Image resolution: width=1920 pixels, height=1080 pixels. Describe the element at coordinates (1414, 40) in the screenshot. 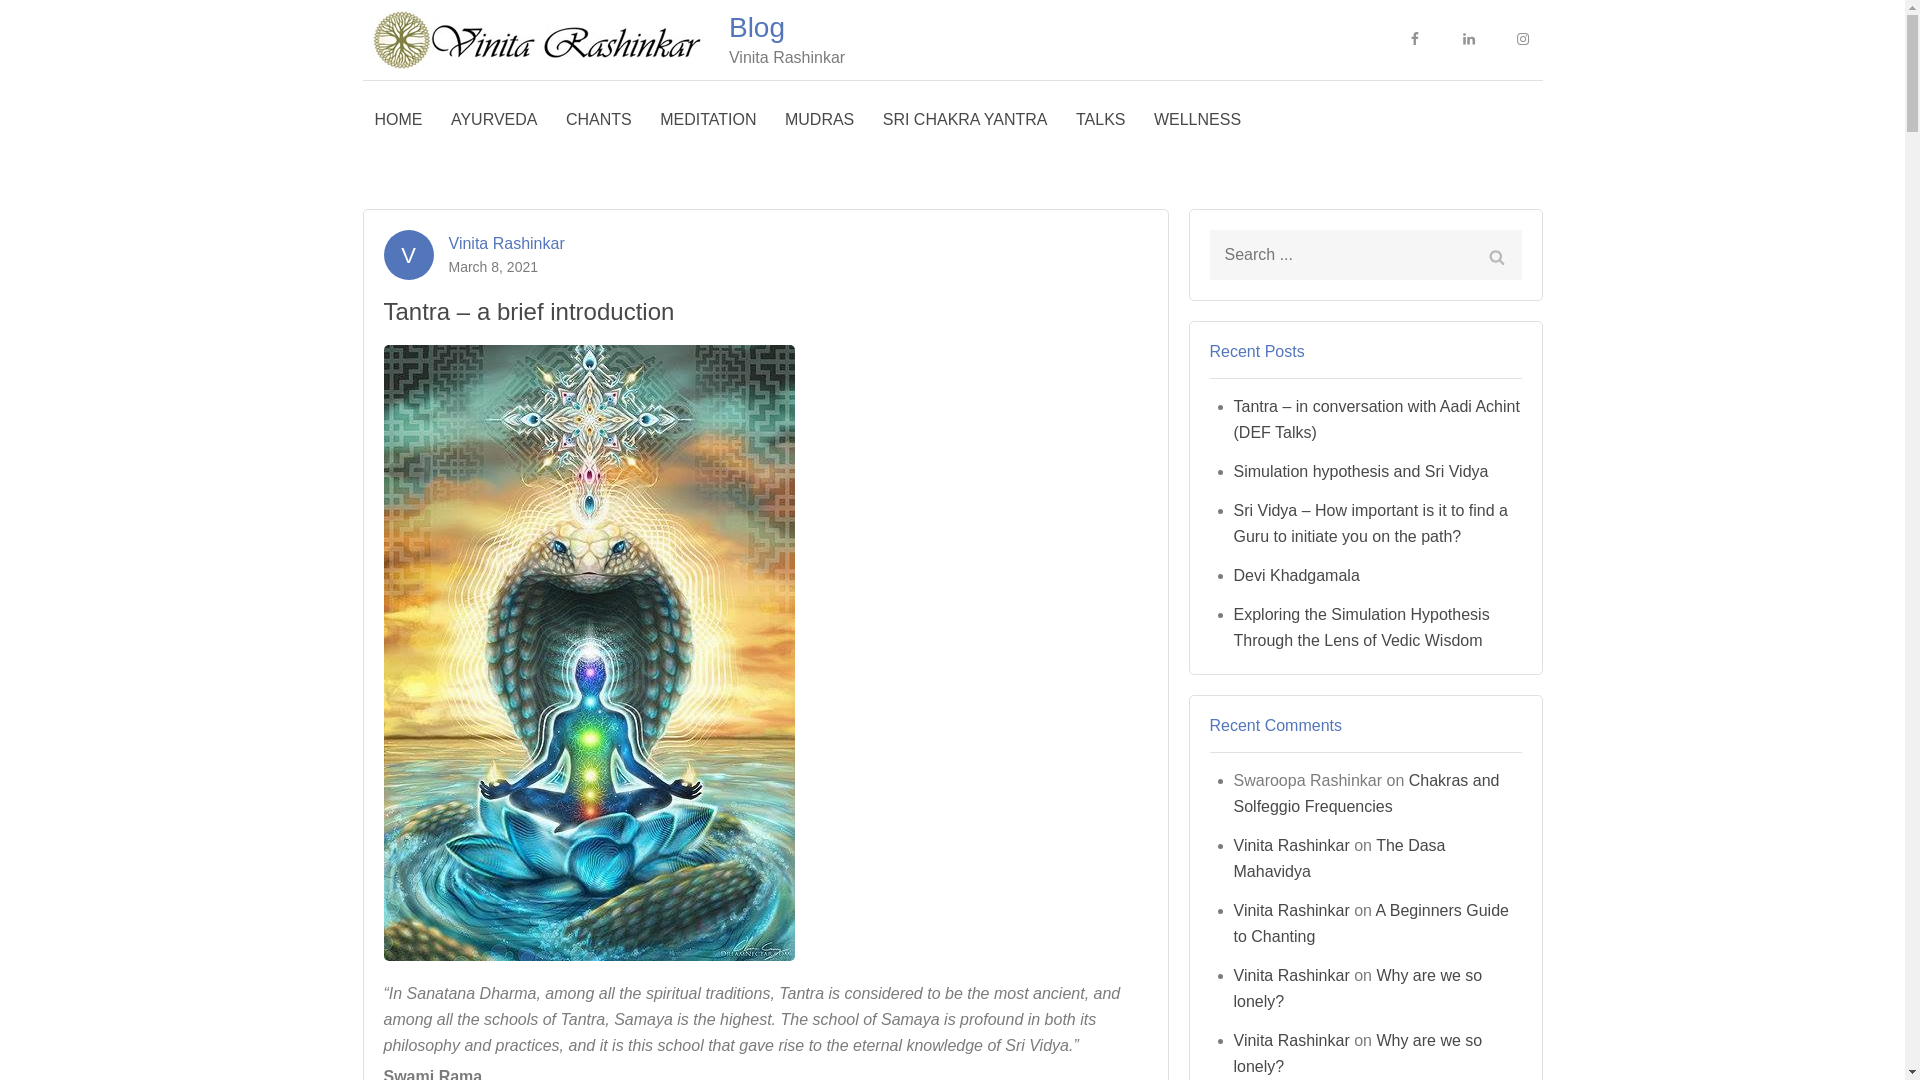

I see `Facebook` at that location.